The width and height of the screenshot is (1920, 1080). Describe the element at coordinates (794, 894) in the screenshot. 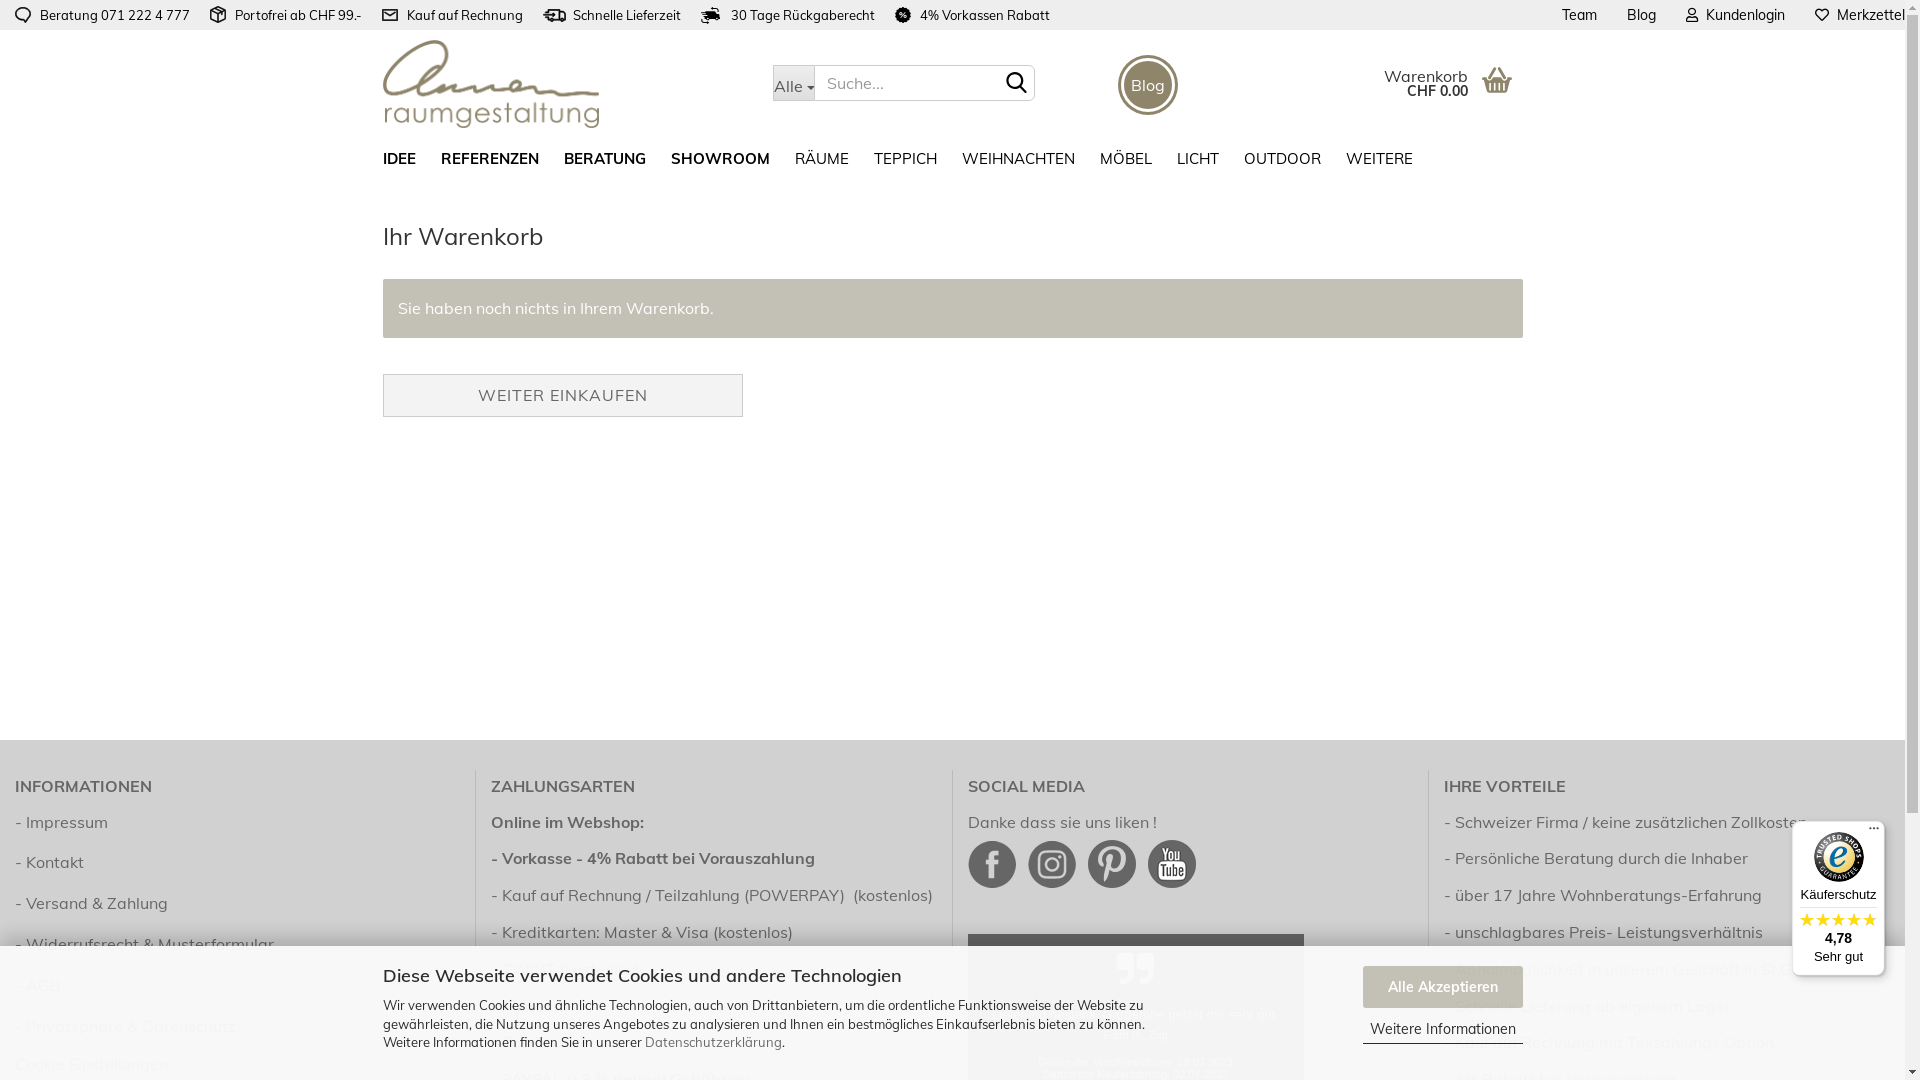

I see `(POWERPAY)` at that location.